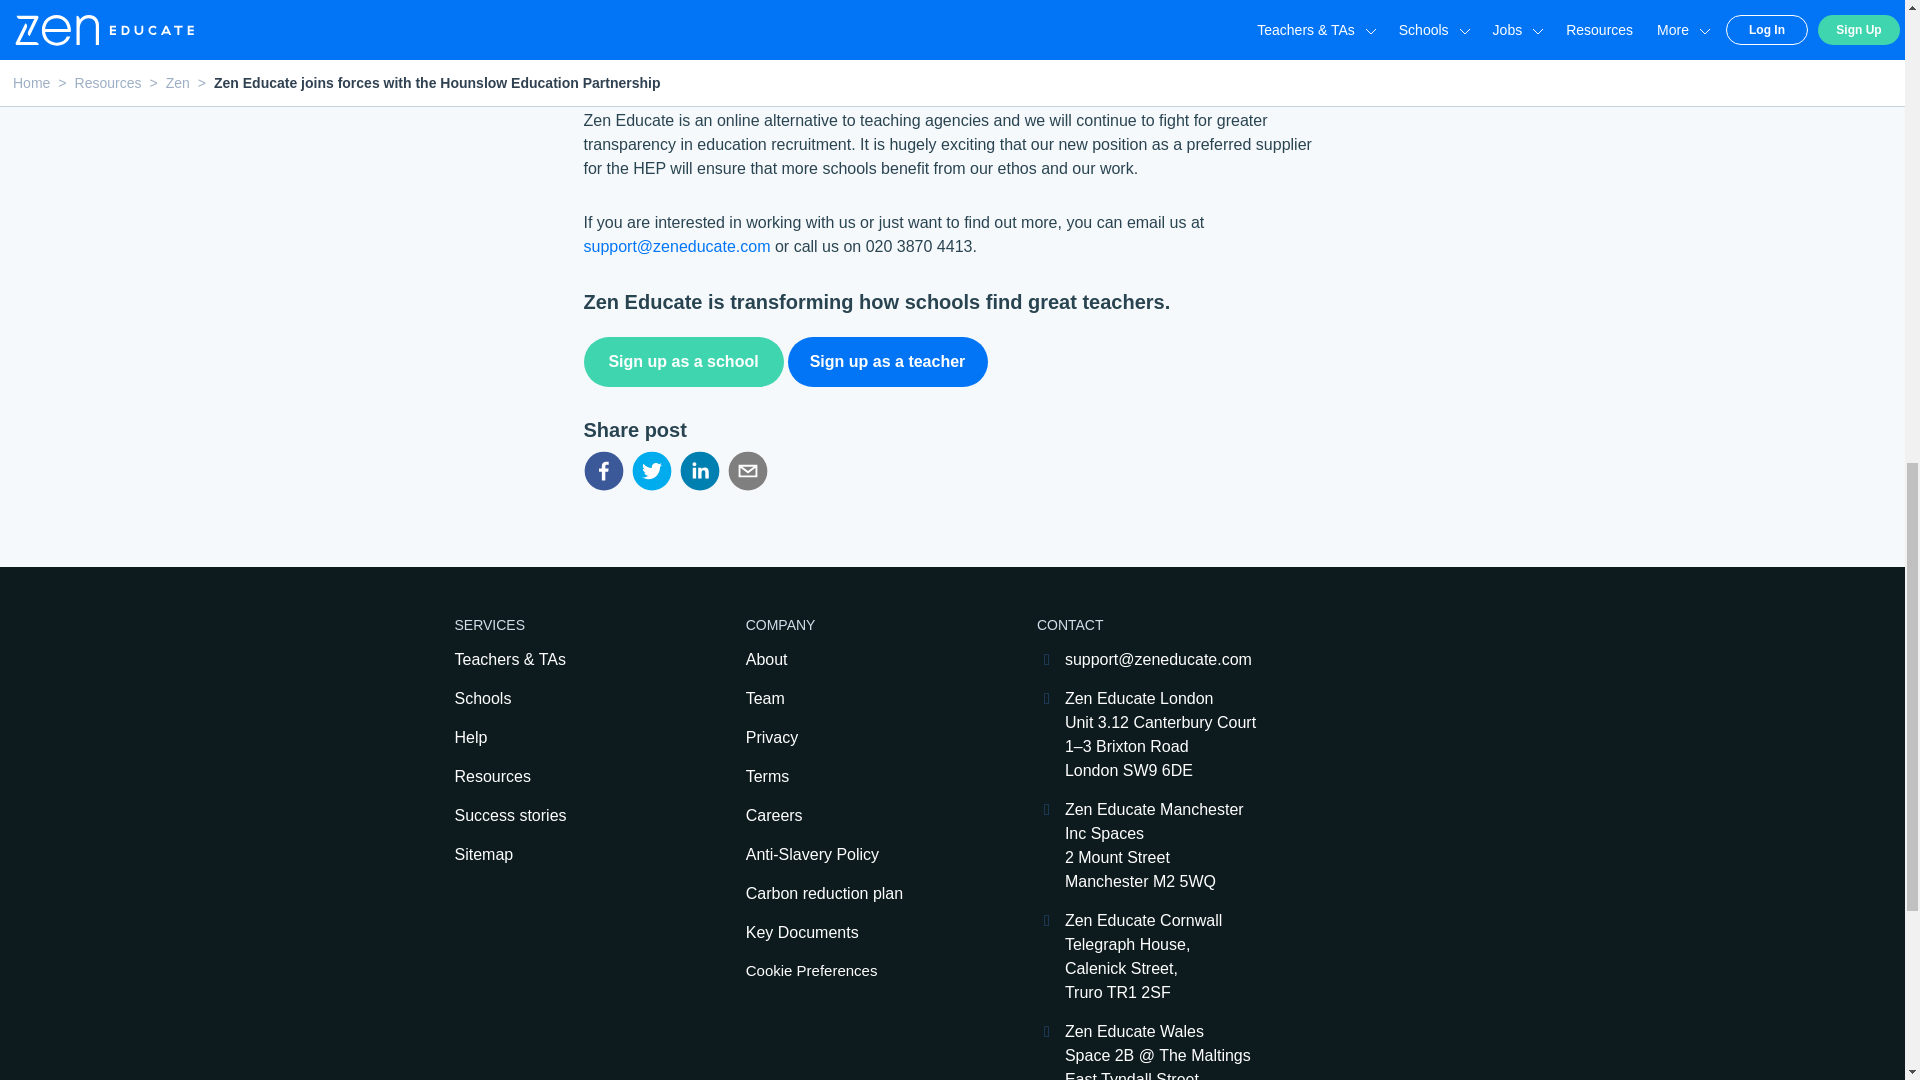 The width and height of the screenshot is (1920, 1080). What do you see at coordinates (563, 816) in the screenshot?
I see `Success stories` at bounding box center [563, 816].